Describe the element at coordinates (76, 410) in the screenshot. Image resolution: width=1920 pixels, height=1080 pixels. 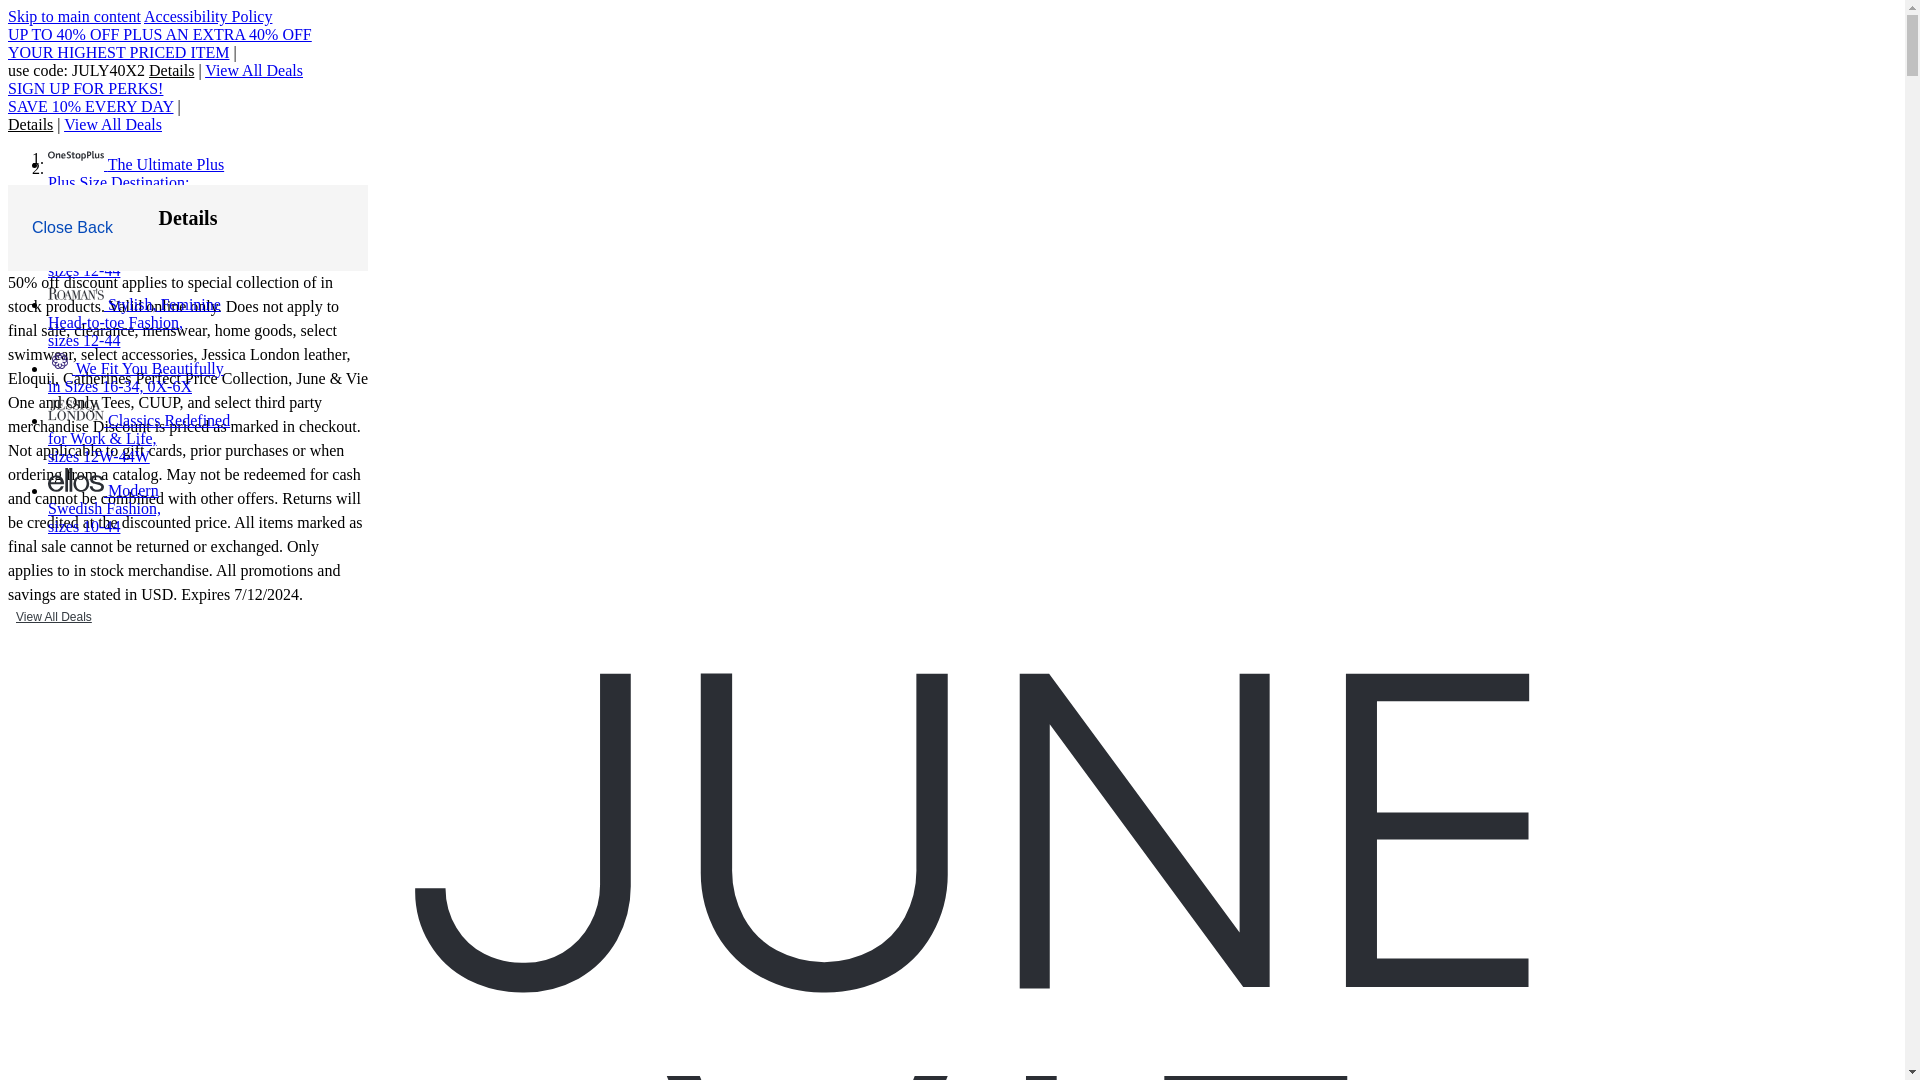
I see `Jessica London` at that location.